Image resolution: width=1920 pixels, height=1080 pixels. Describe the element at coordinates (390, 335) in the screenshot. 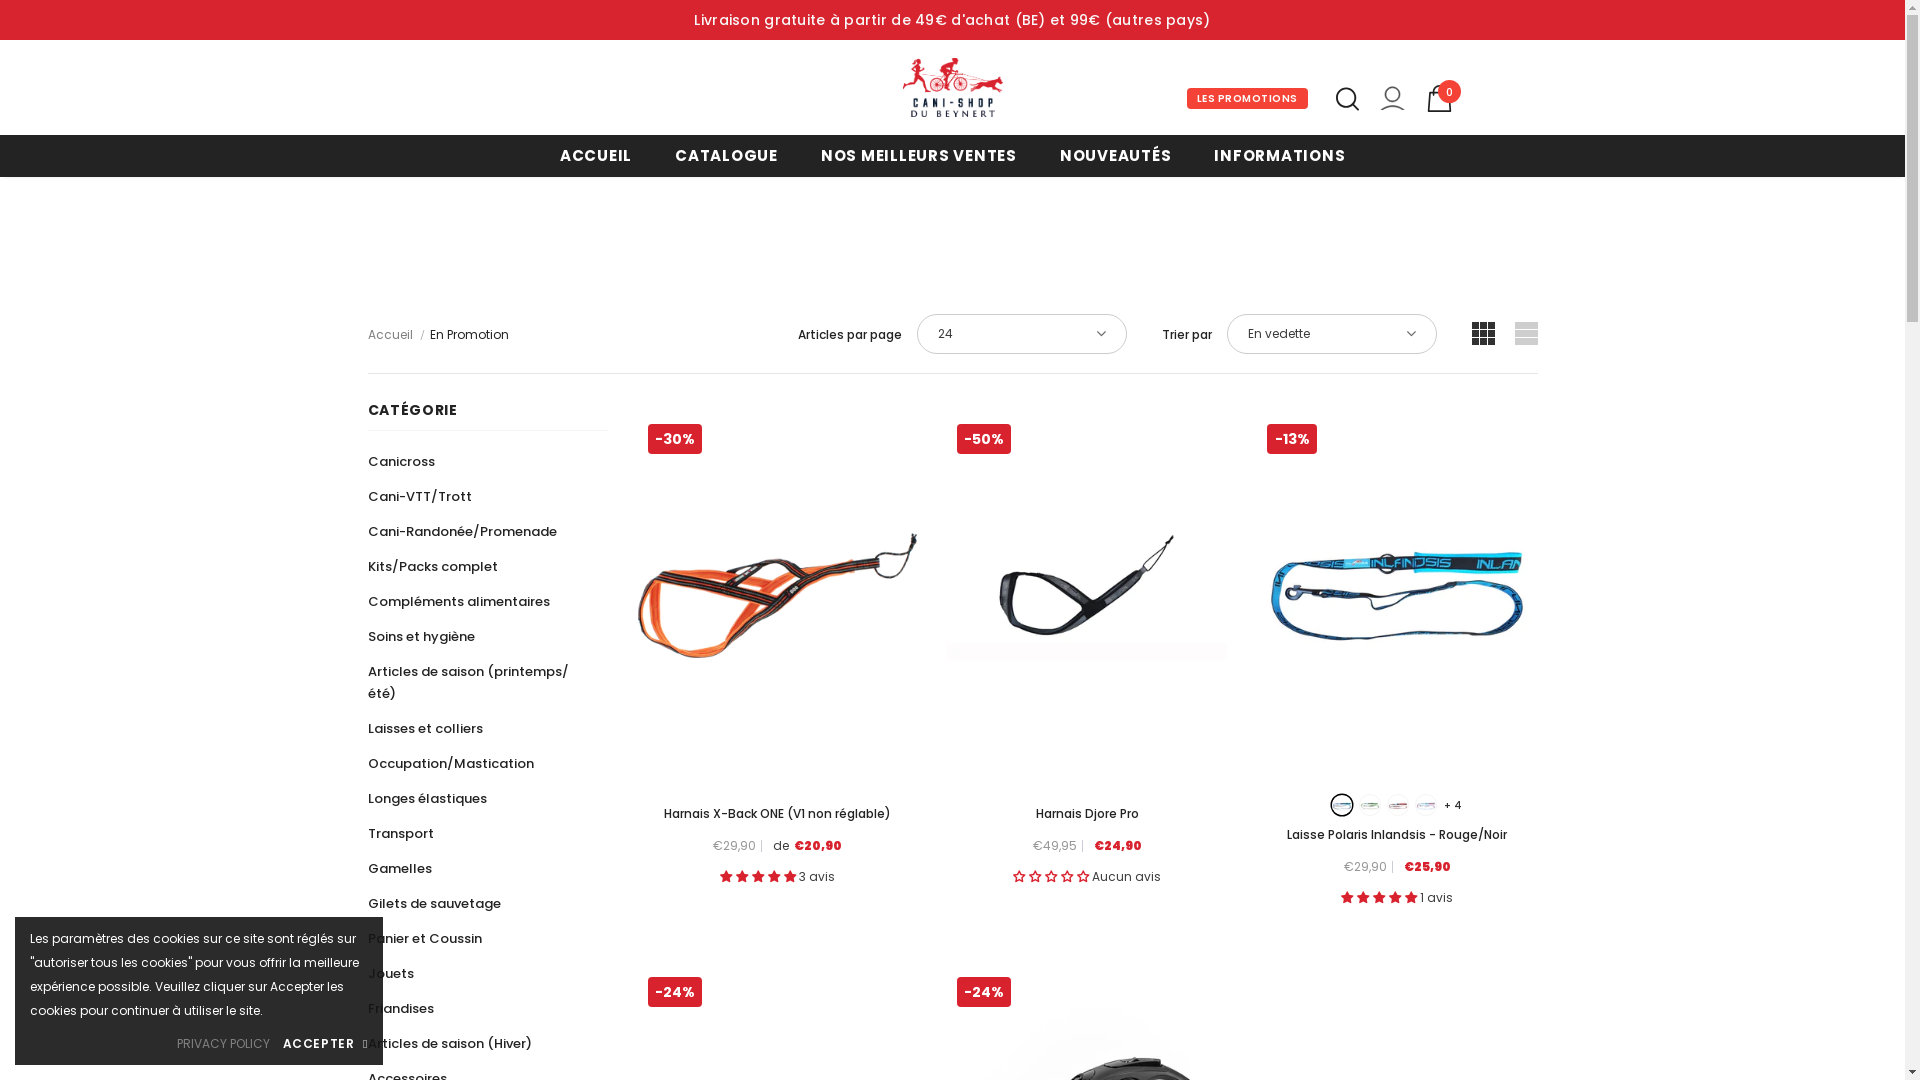

I see `Accueil` at that location.